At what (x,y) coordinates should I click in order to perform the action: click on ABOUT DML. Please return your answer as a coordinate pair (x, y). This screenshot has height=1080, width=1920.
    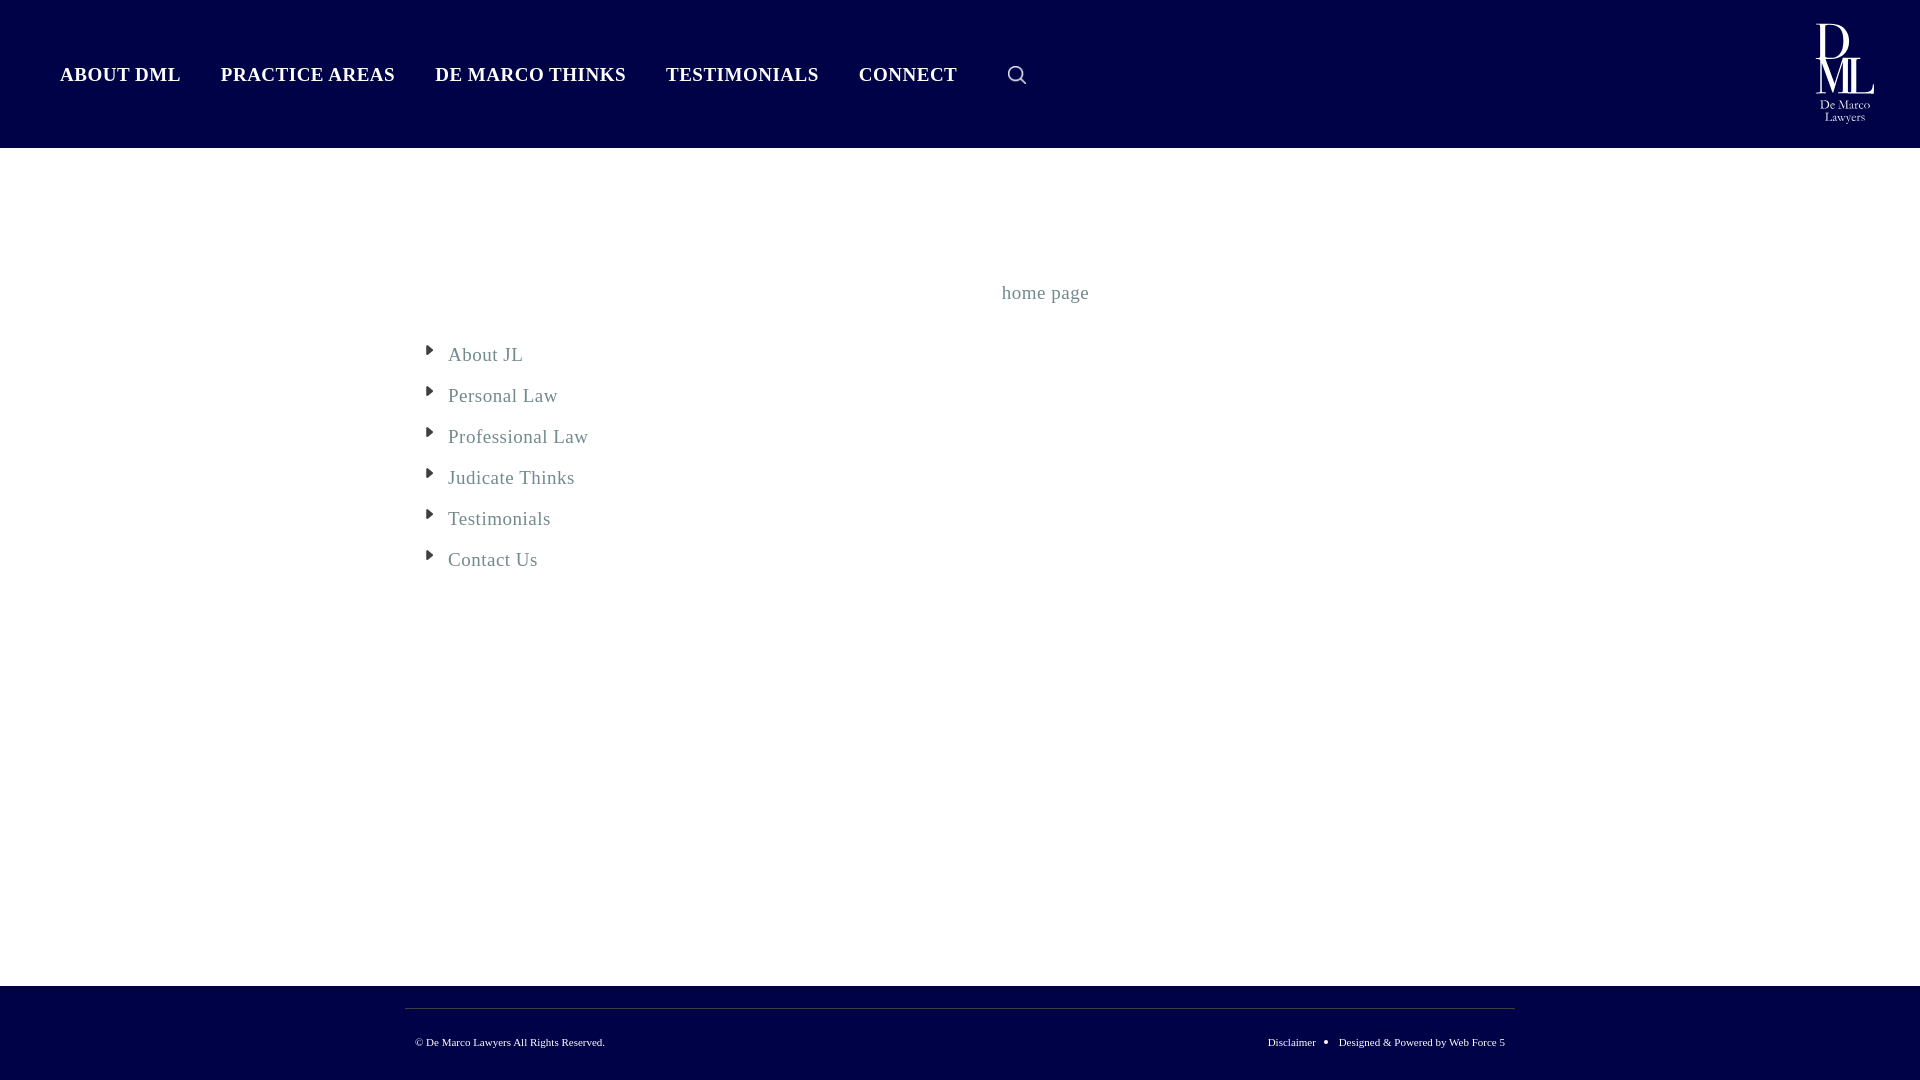
    Looking at the image, I should click on (120, 75).